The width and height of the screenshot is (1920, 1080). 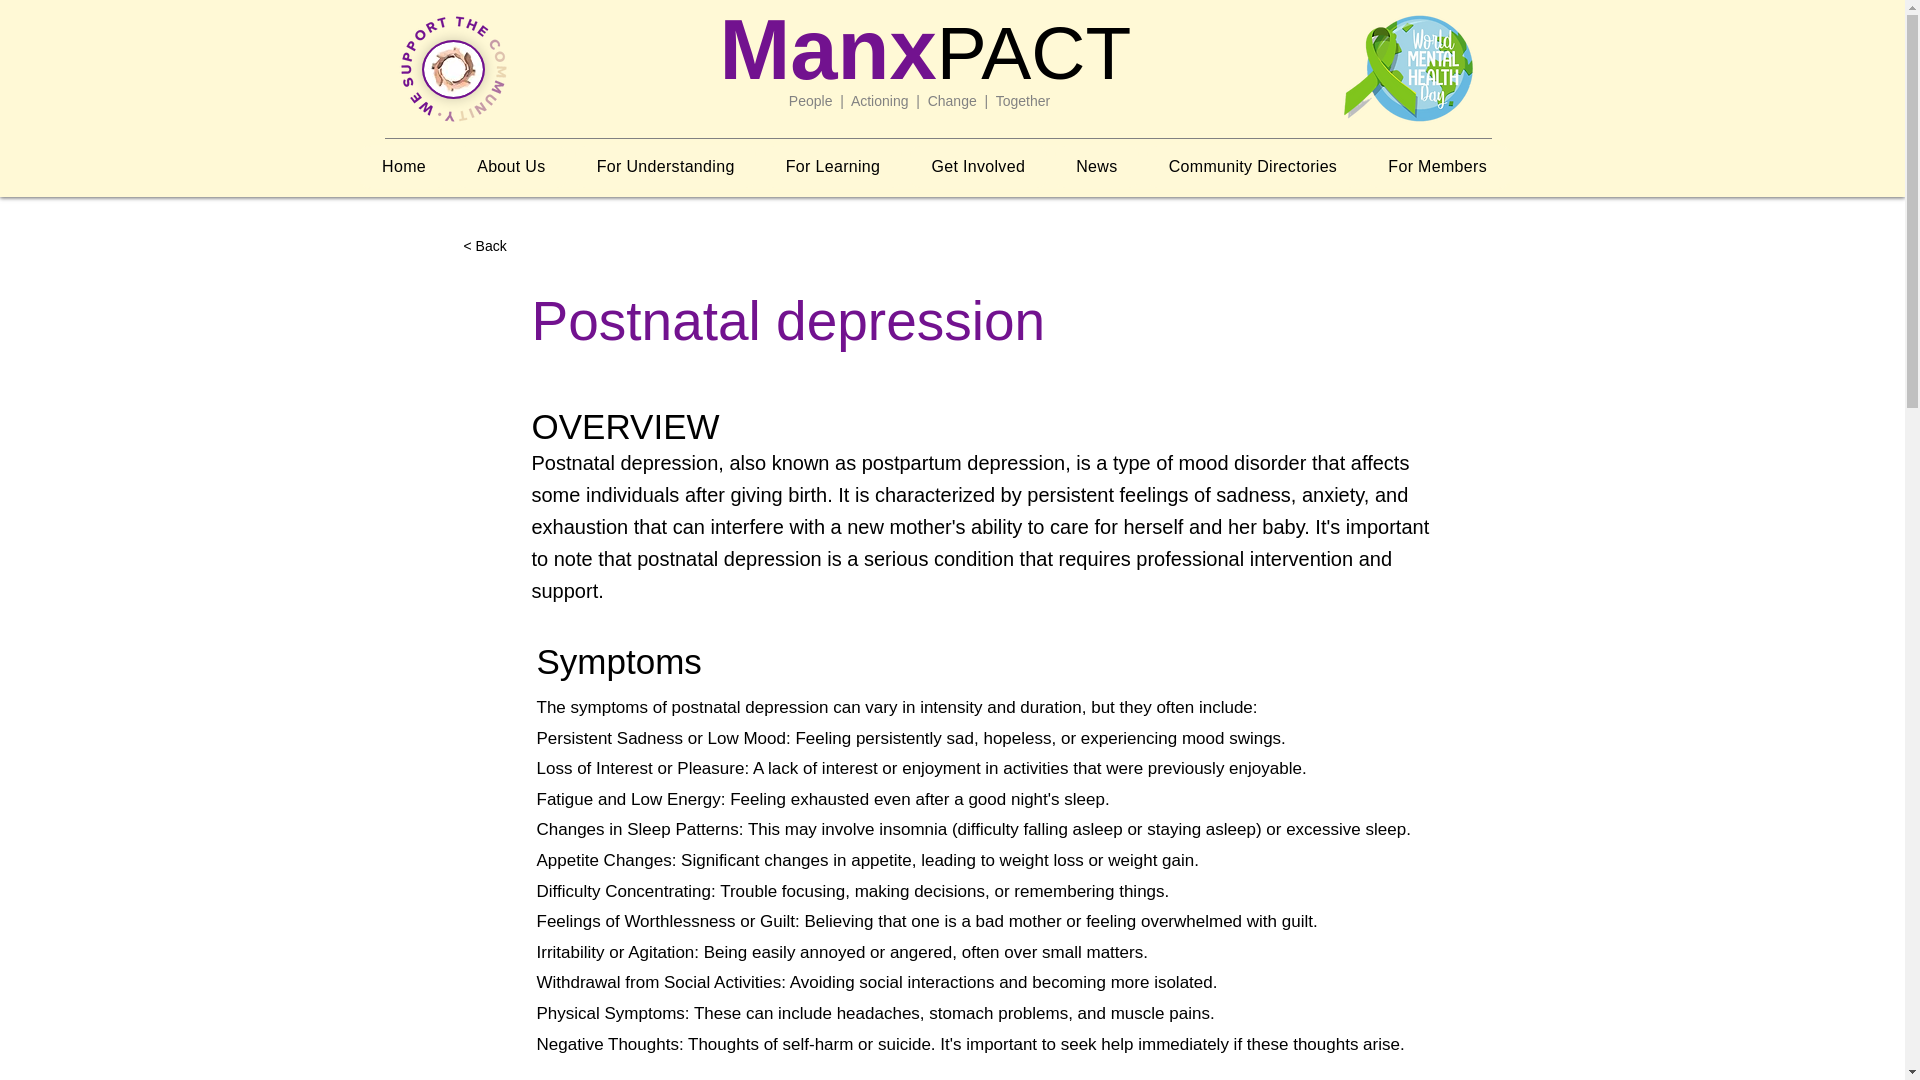 I want to click on Home, so click(x=404, y=166).